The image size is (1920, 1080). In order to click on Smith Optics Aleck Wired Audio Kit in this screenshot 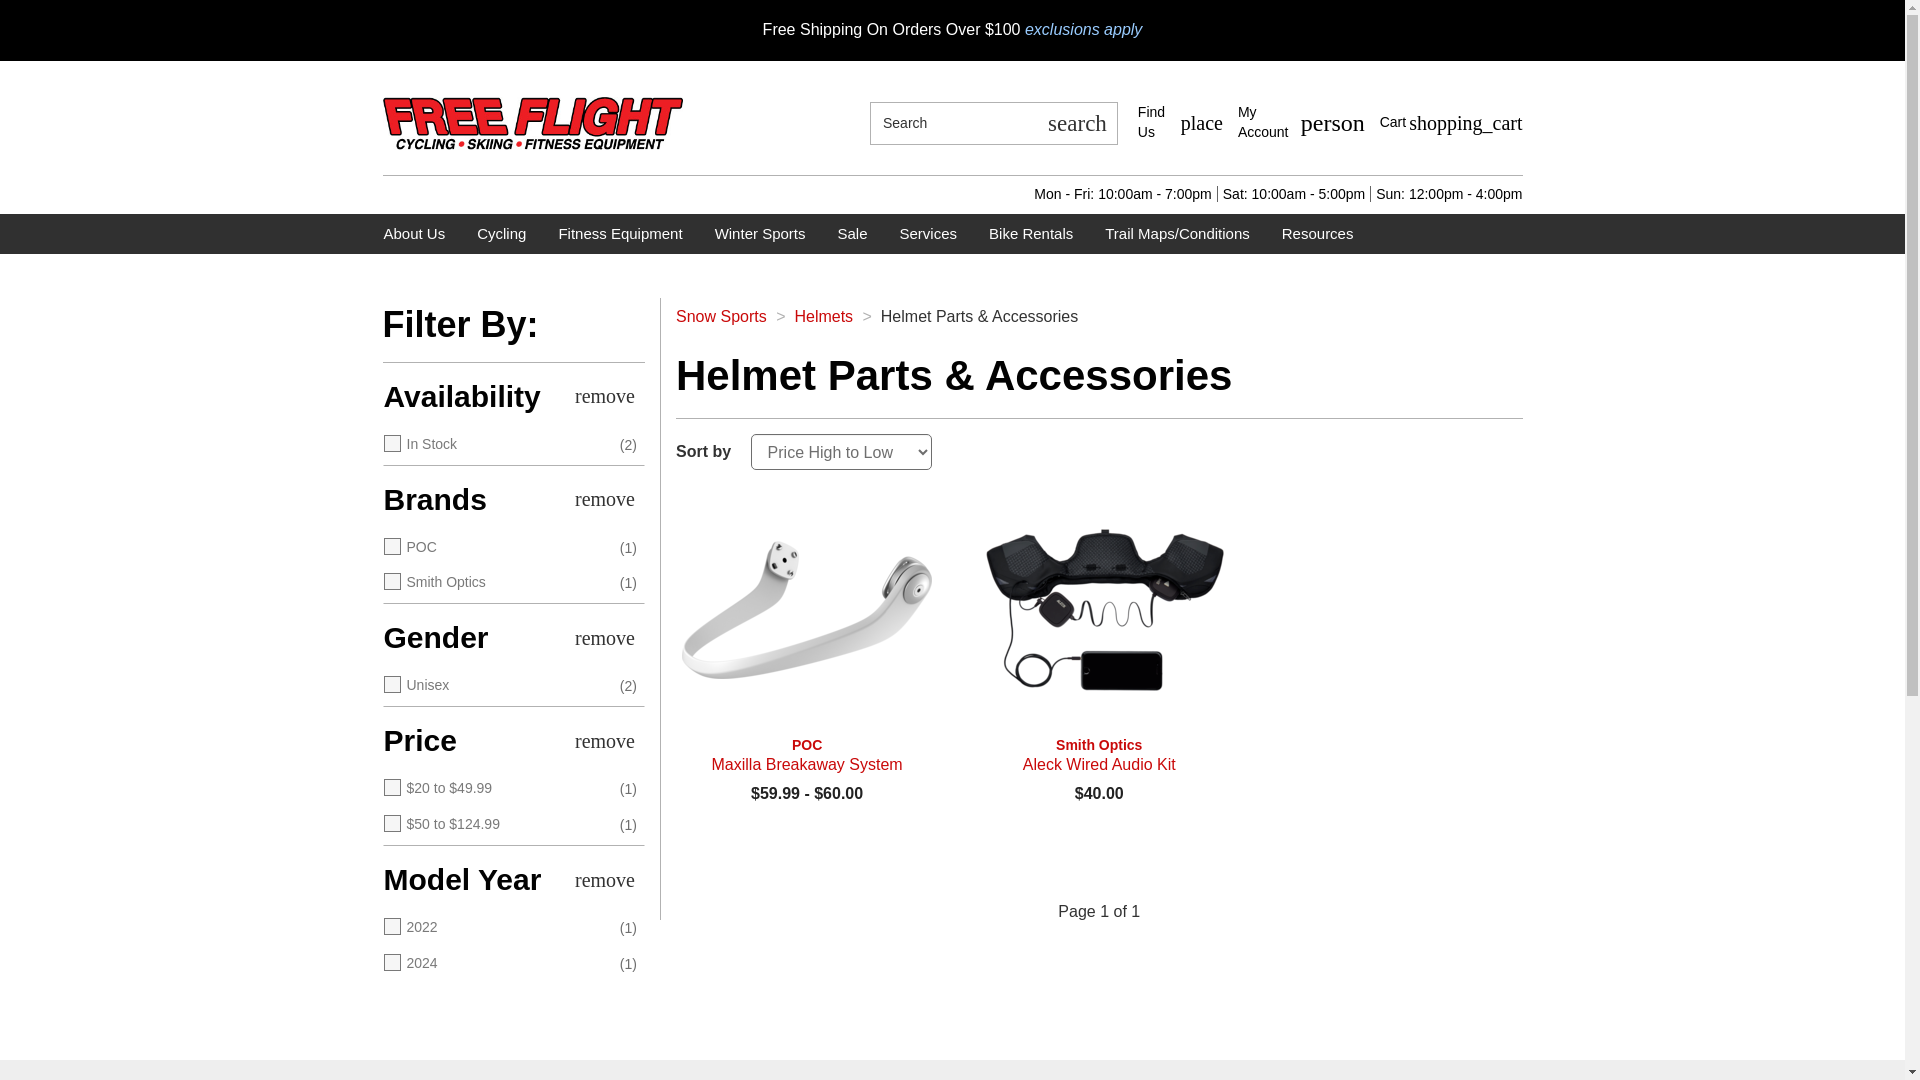, I will do `click(1098, 755)`.